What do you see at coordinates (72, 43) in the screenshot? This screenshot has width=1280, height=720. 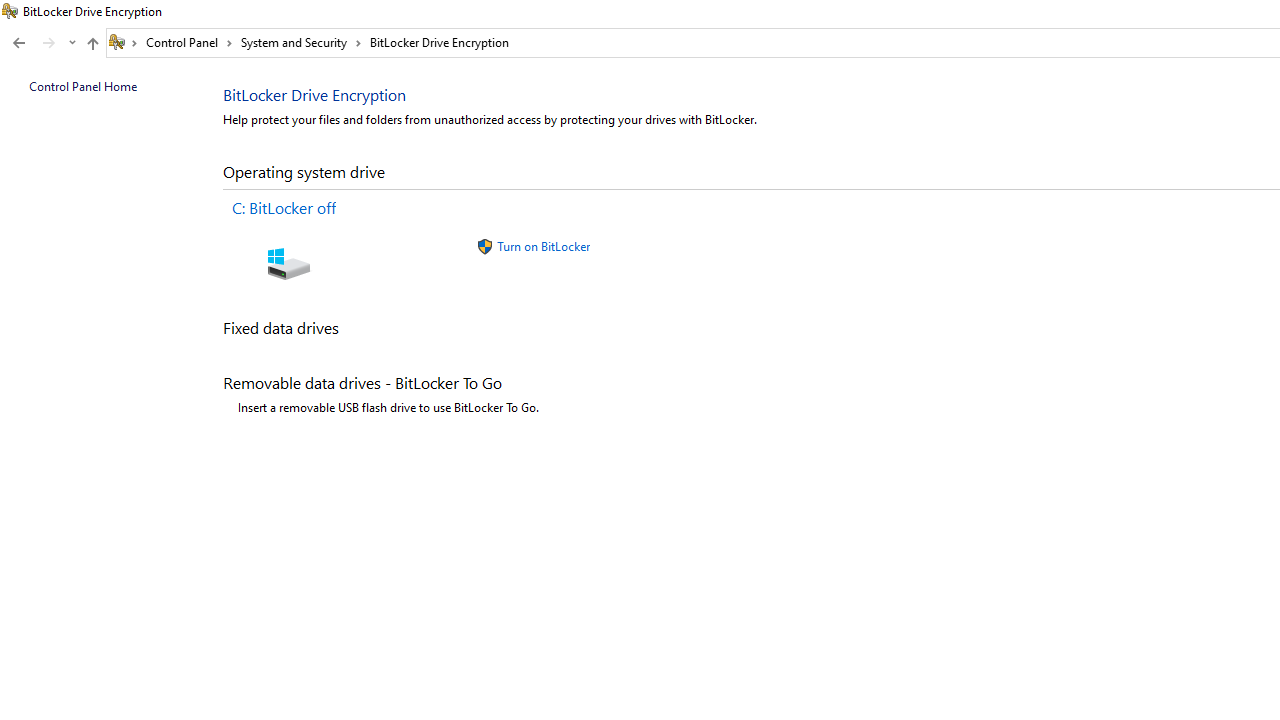 I see `Recent locations` at bounding box center [72, 43].